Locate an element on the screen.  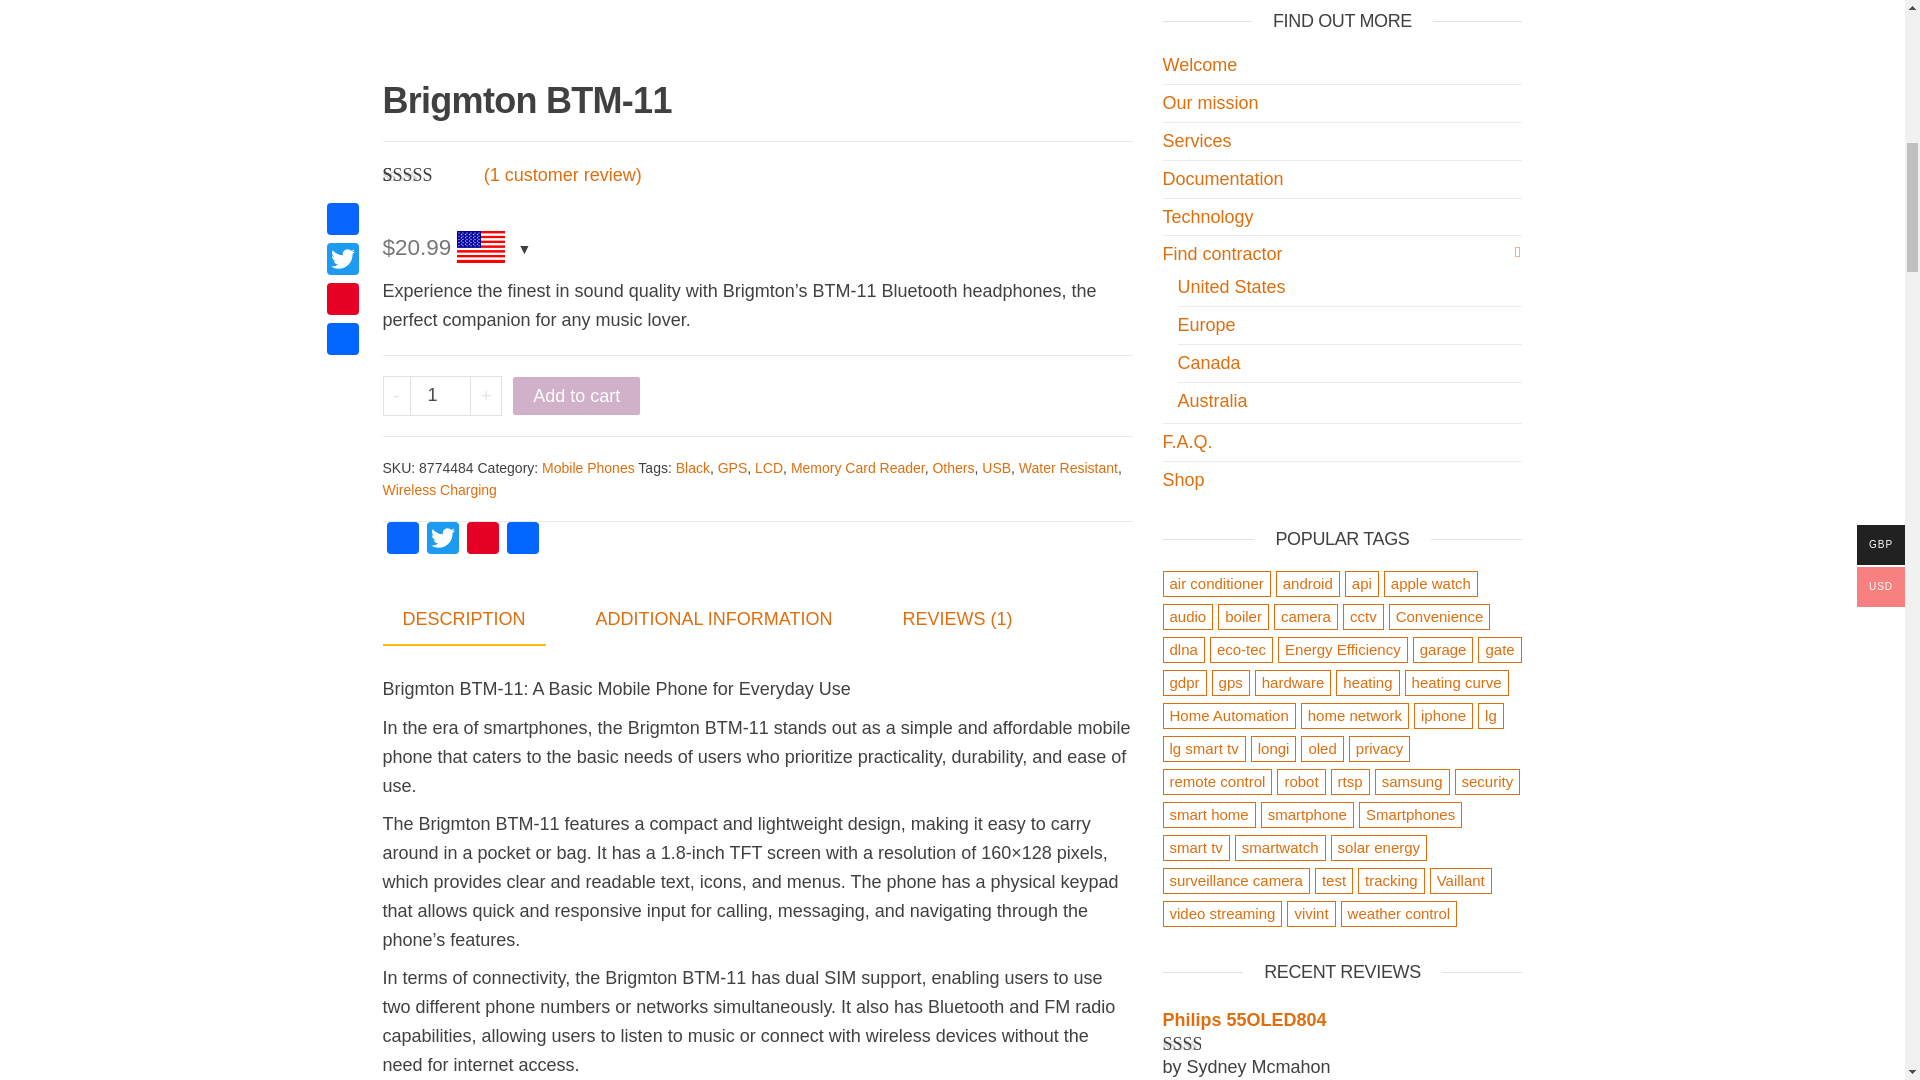
Water Resistant is located at coordinates (1068, 468).